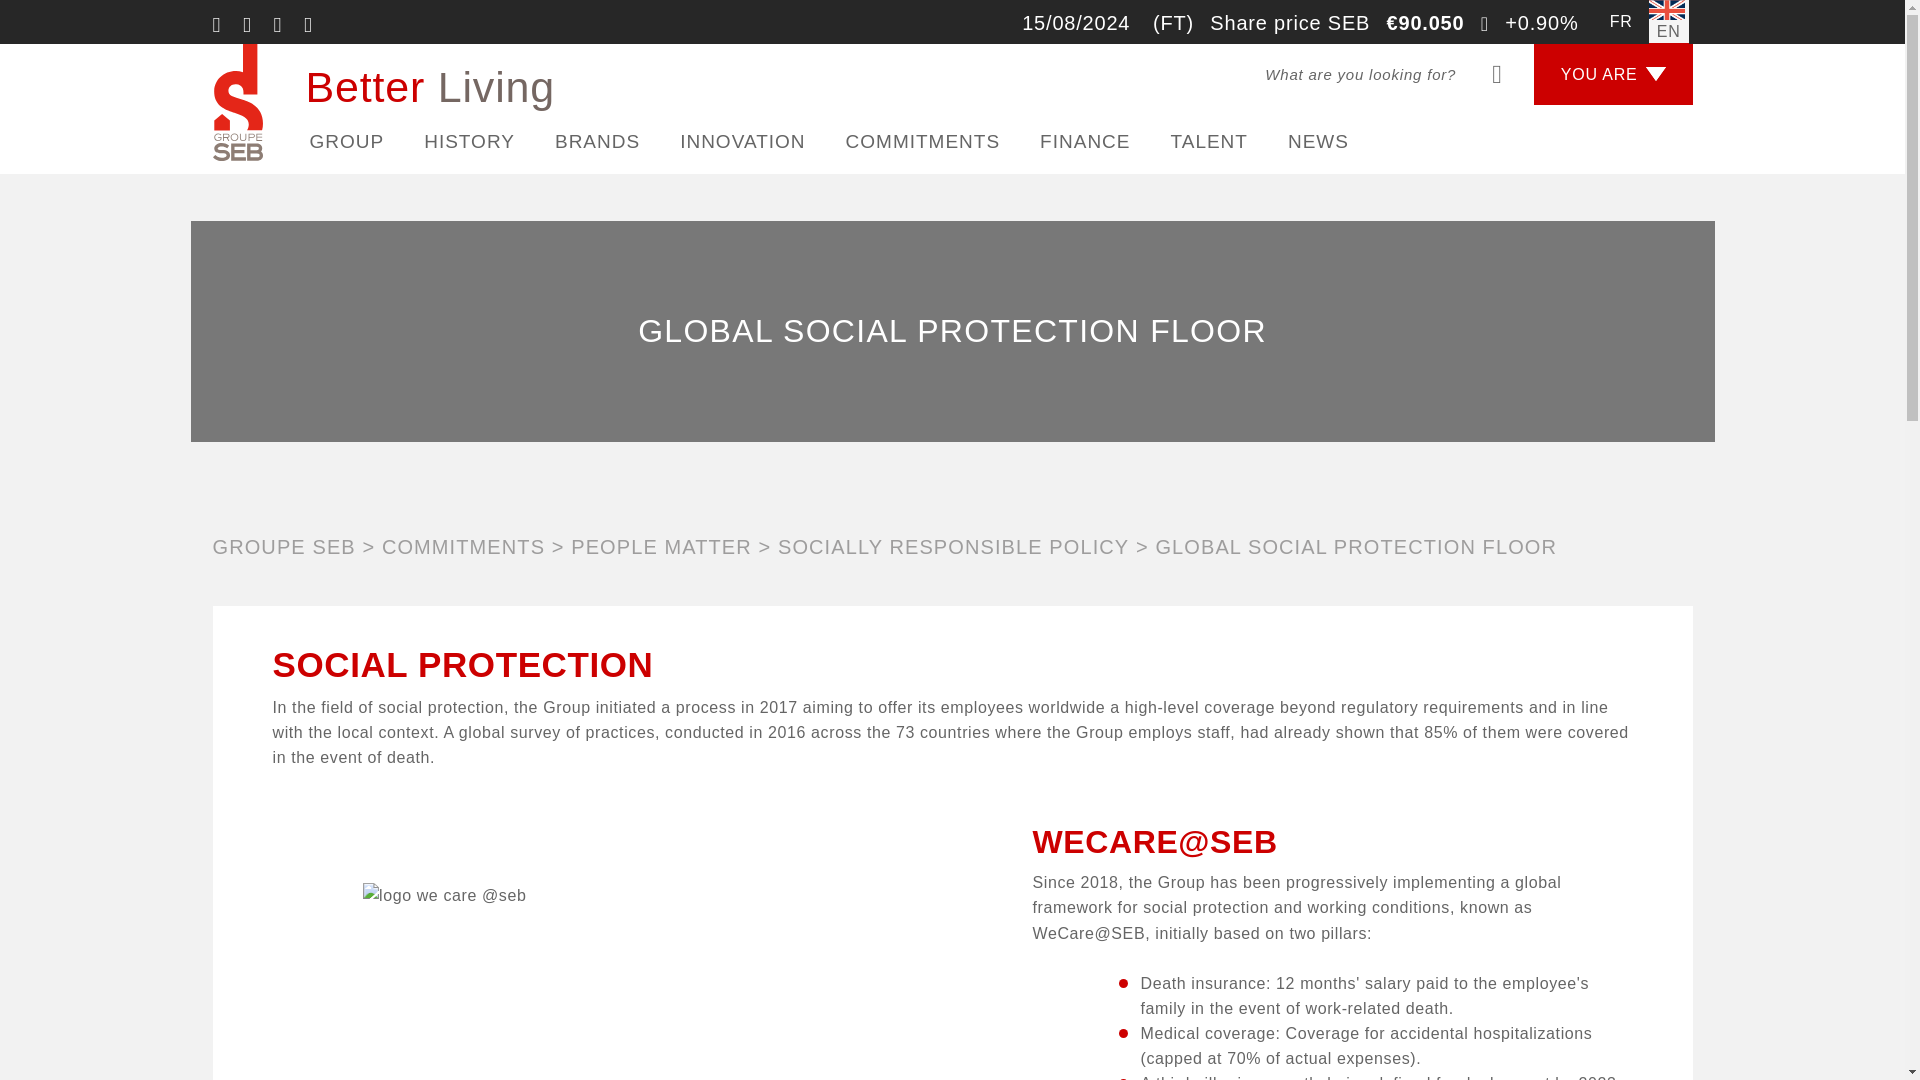  What do you see at coordinates (1621, 22) in the screenshot?
I see `FR` at bounding box center [1621, 22].